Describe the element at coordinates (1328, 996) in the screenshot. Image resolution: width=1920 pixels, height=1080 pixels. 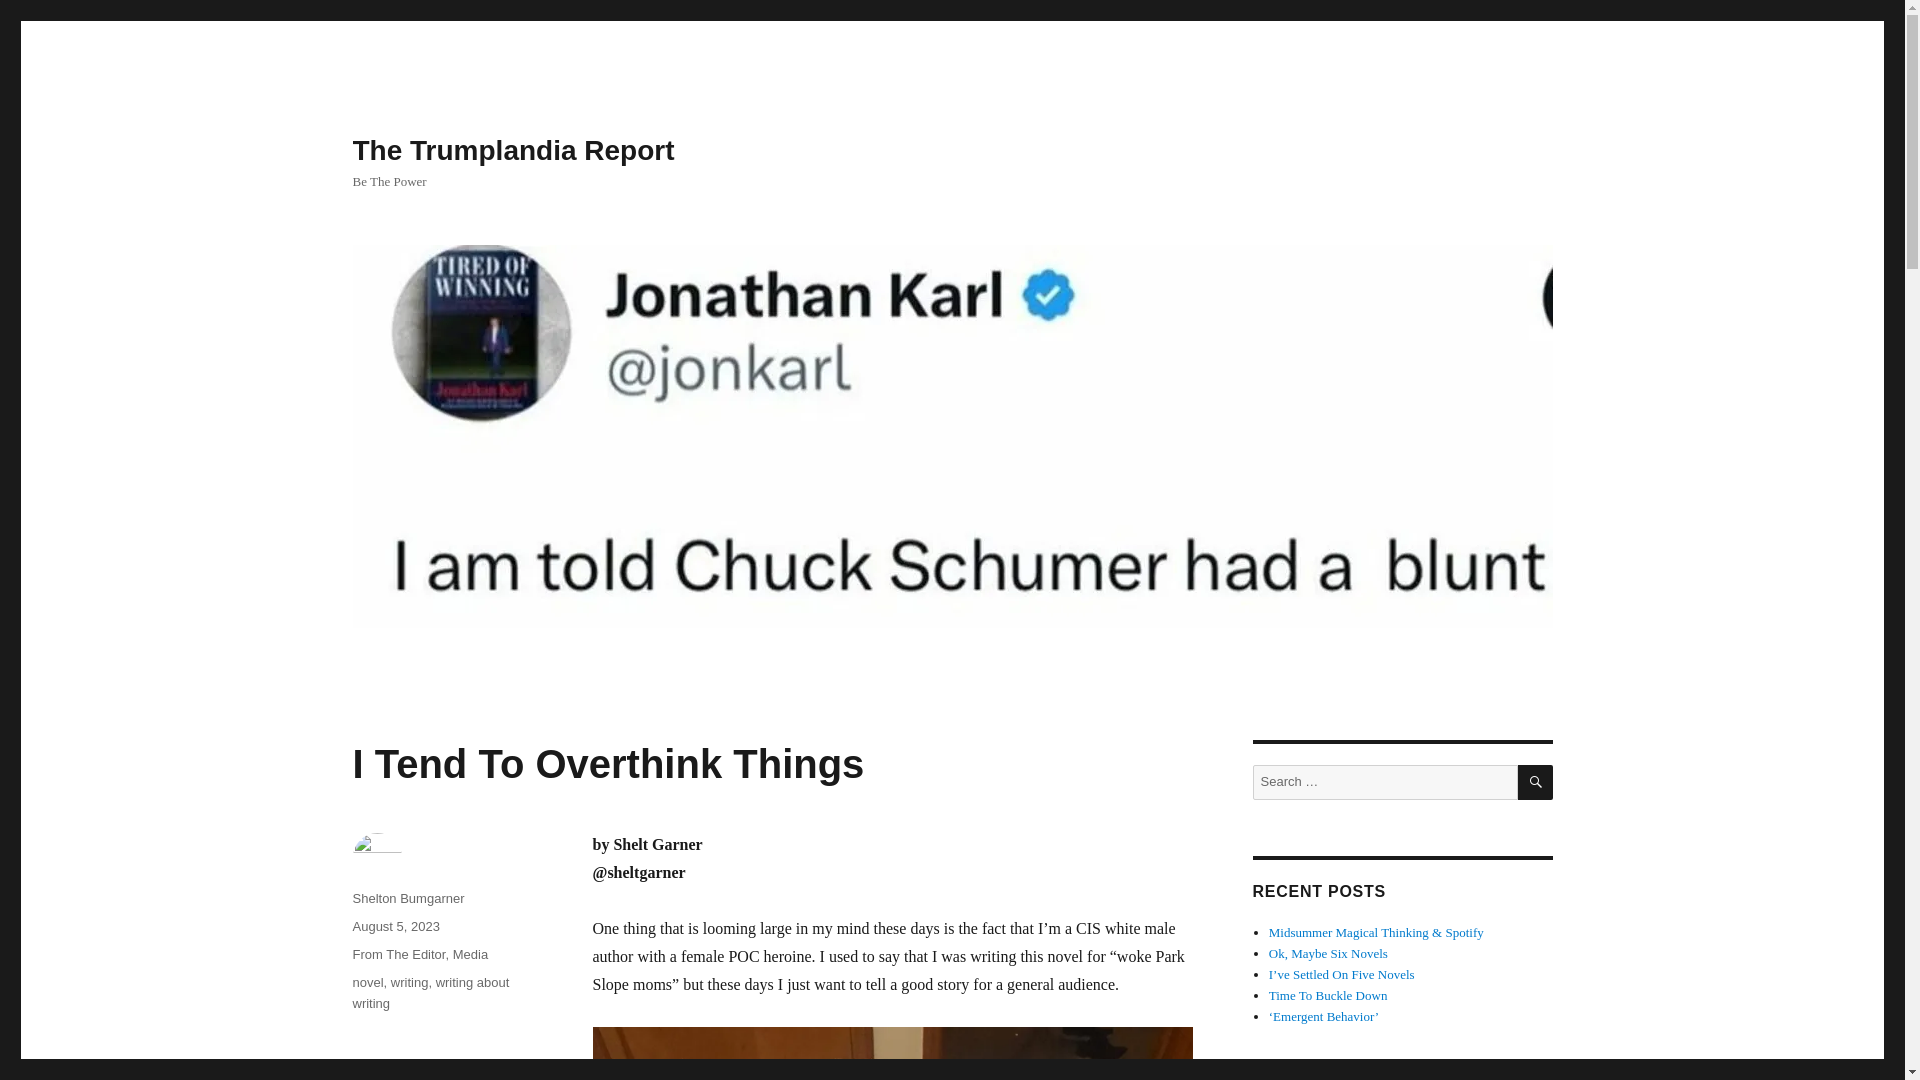
I see `Time To Buckle Down` at that location.